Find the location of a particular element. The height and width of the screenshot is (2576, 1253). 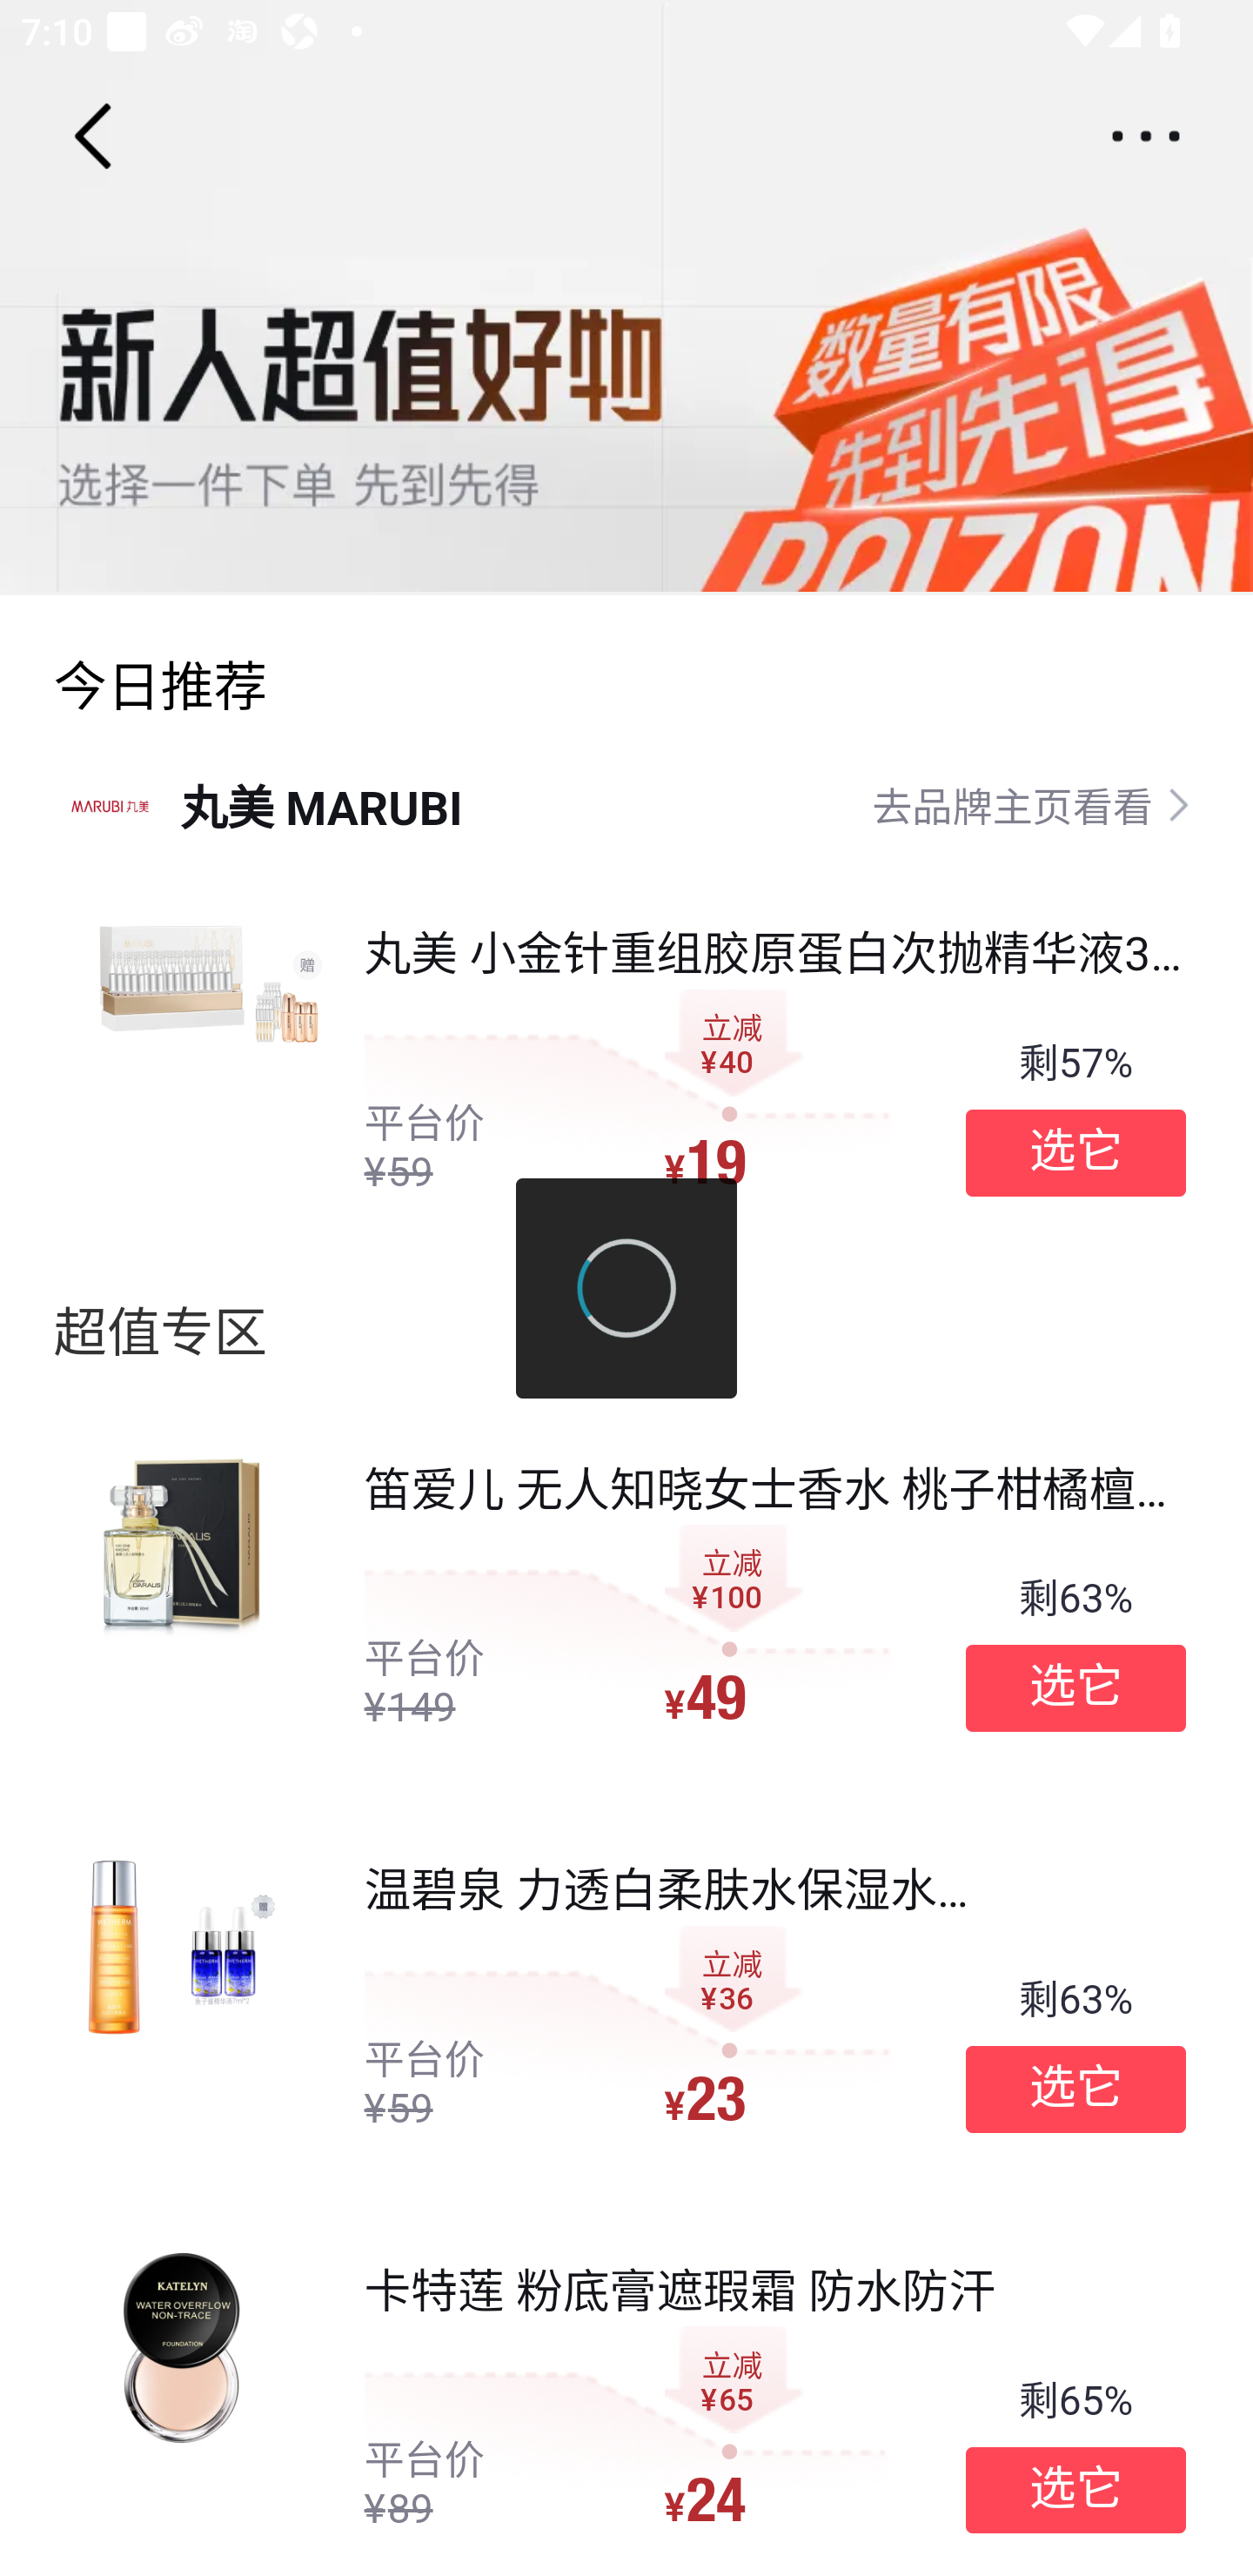

选它 is located at coordinates (1075, 1688).